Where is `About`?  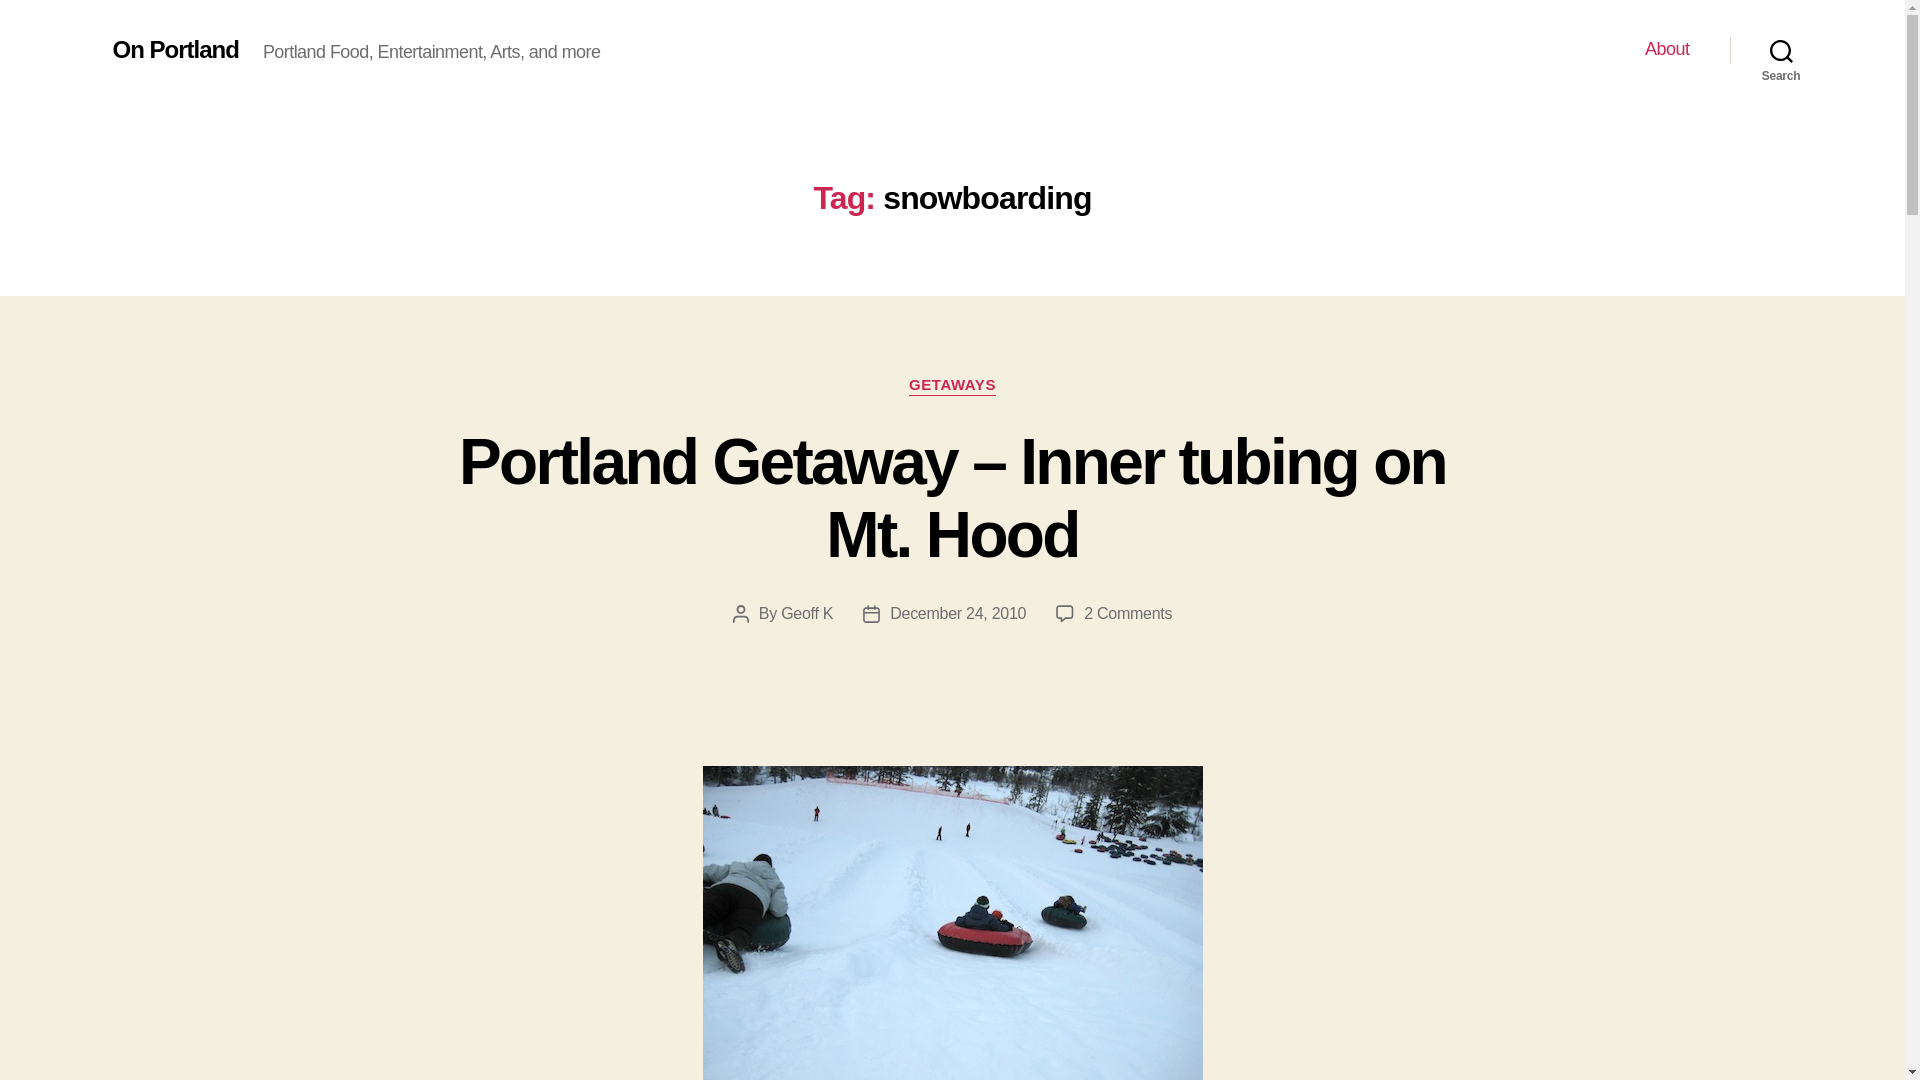
About is located at coordinates (1667, 49).